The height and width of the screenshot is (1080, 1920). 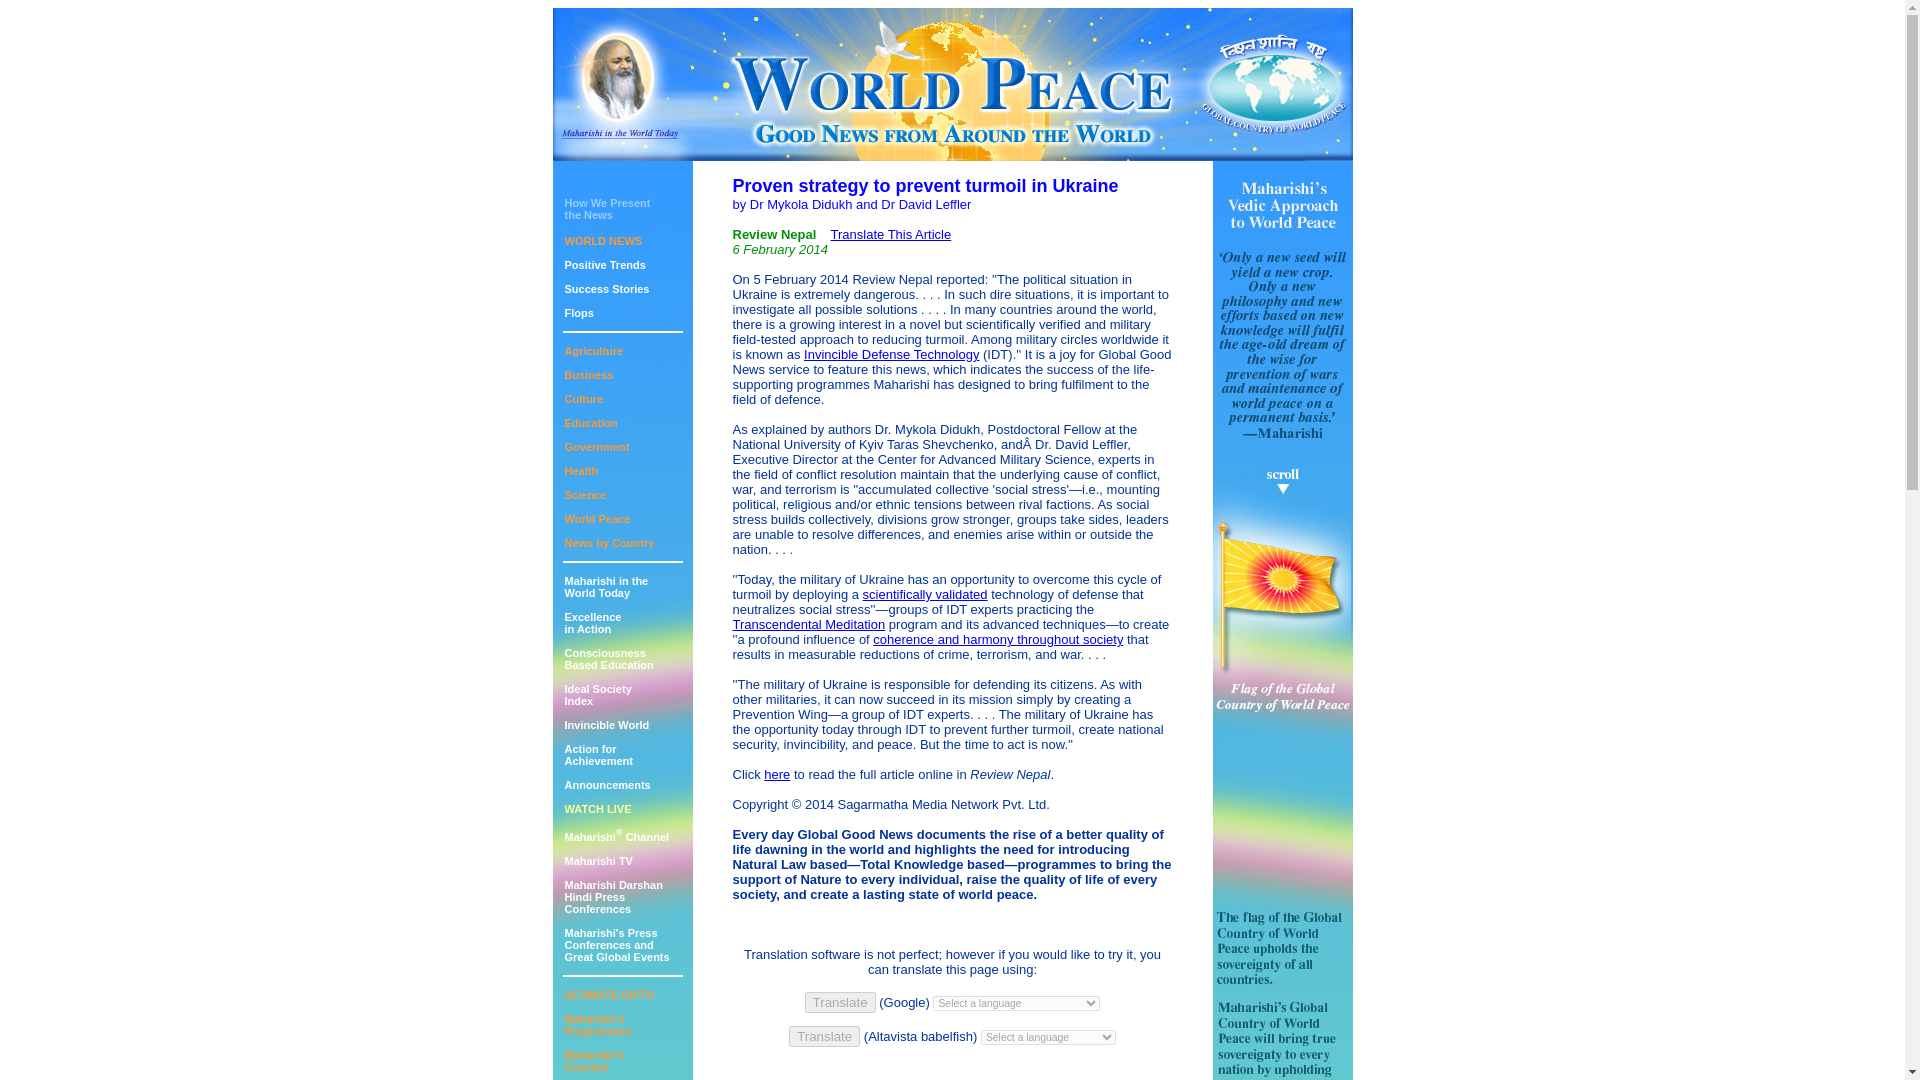 What do you see at coordinates (590, 422) in the screenshot?
I see `WATCH LIVE` at bounding box center [590, 422].